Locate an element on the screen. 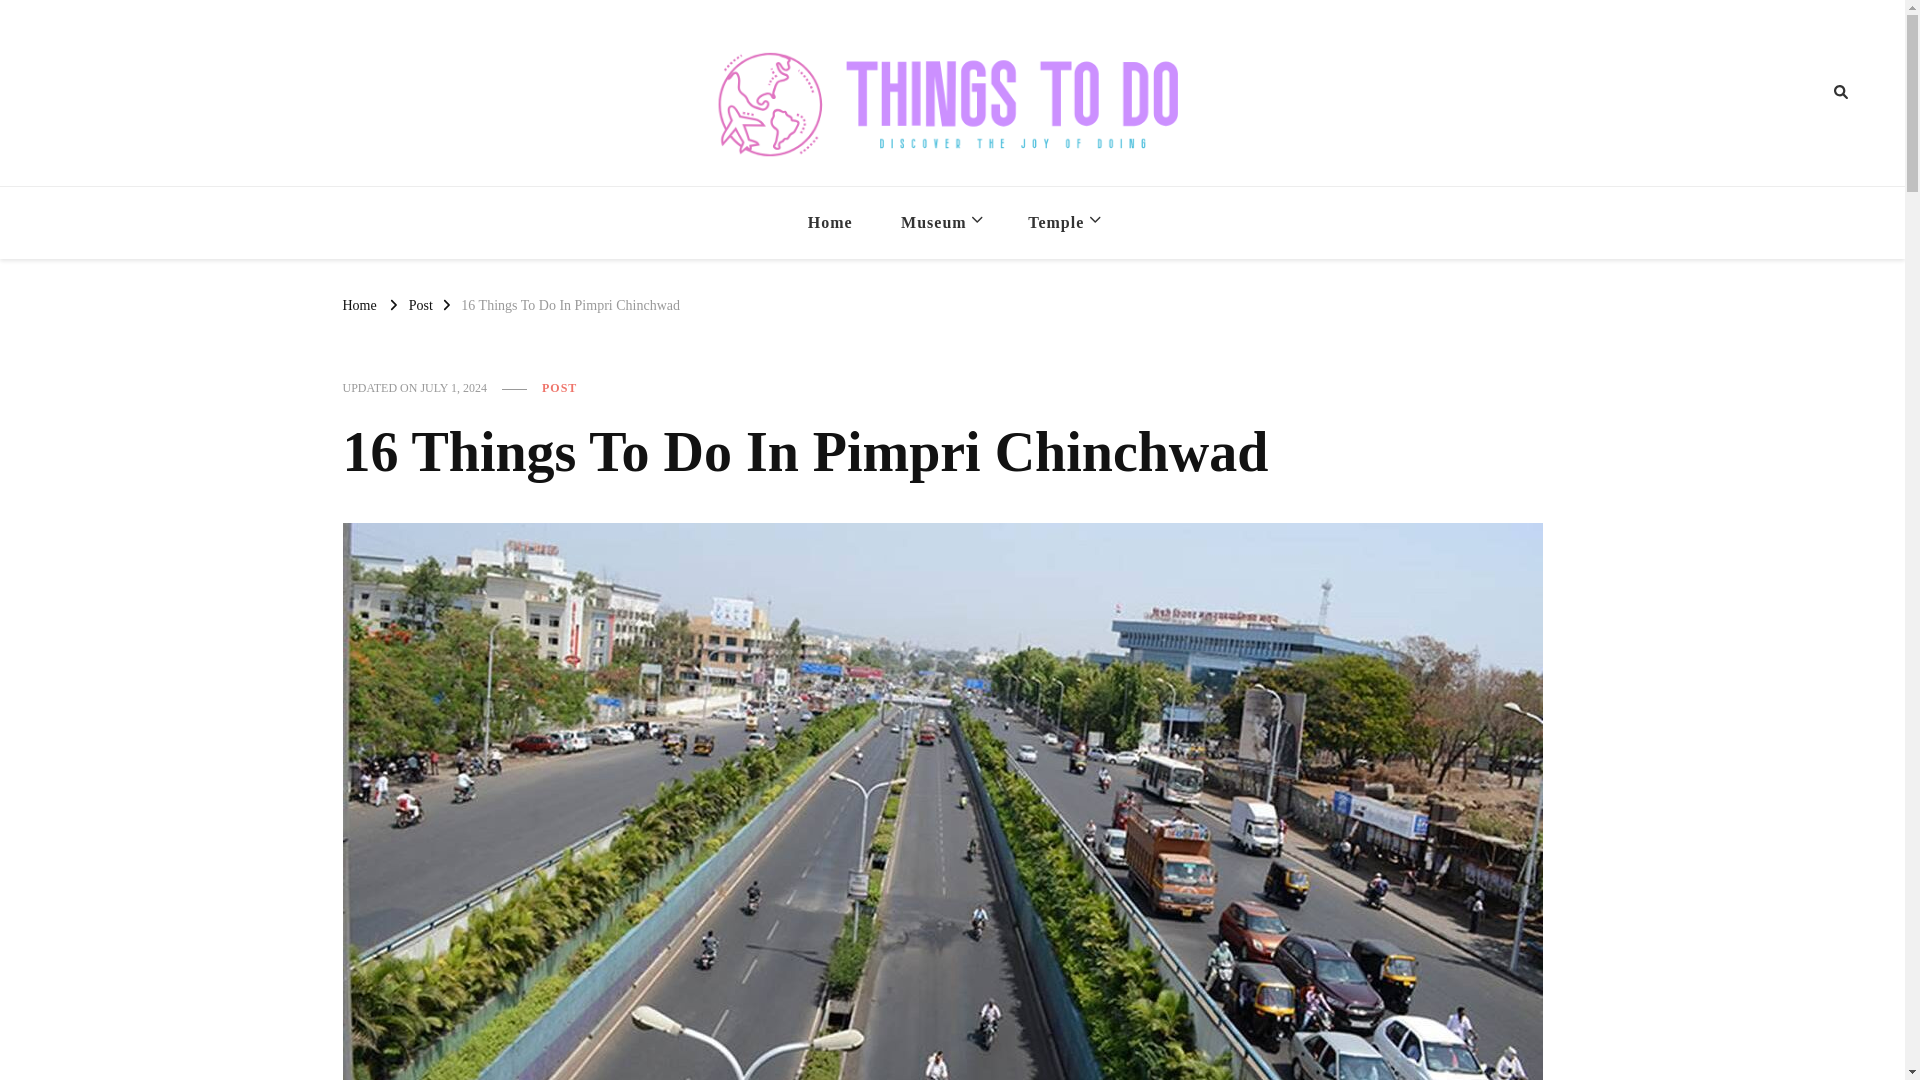  Museum is located at coordinates (940, 222).